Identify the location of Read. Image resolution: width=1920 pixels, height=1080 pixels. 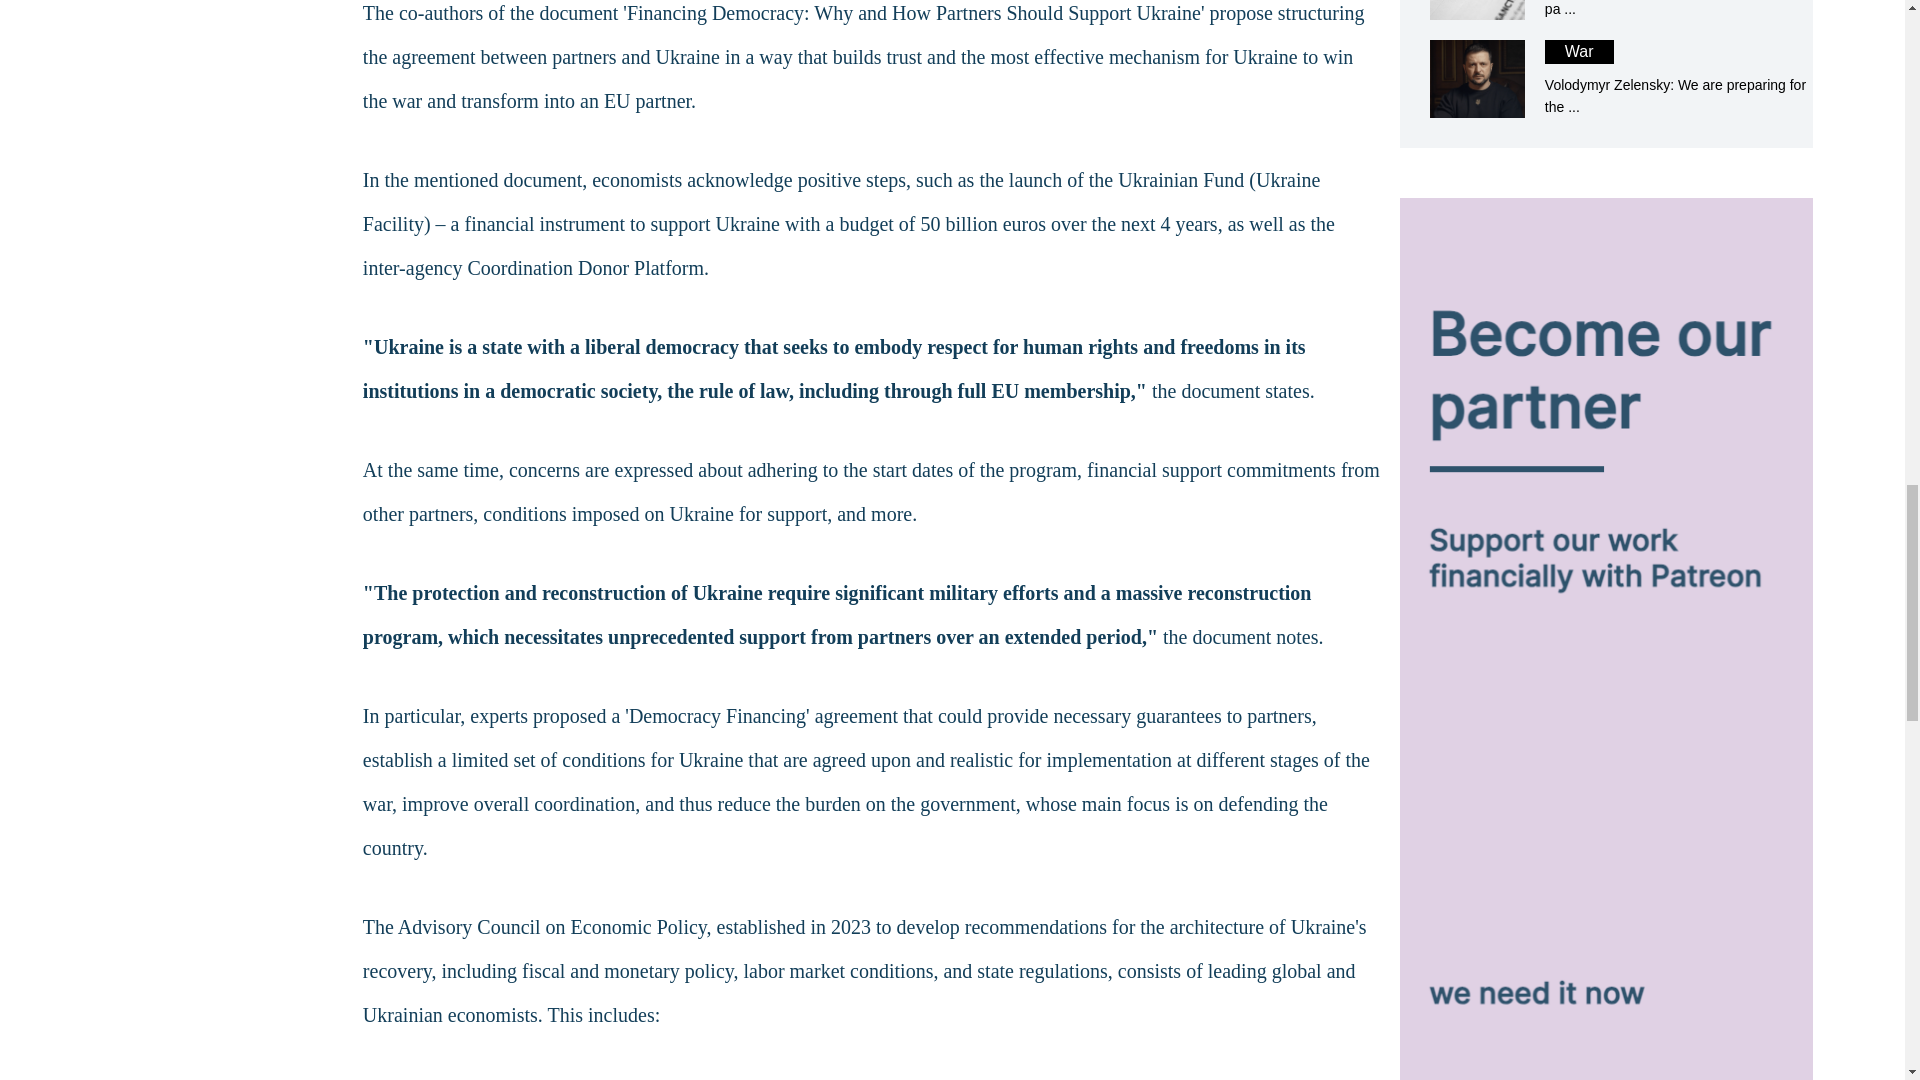
(1606, 10).